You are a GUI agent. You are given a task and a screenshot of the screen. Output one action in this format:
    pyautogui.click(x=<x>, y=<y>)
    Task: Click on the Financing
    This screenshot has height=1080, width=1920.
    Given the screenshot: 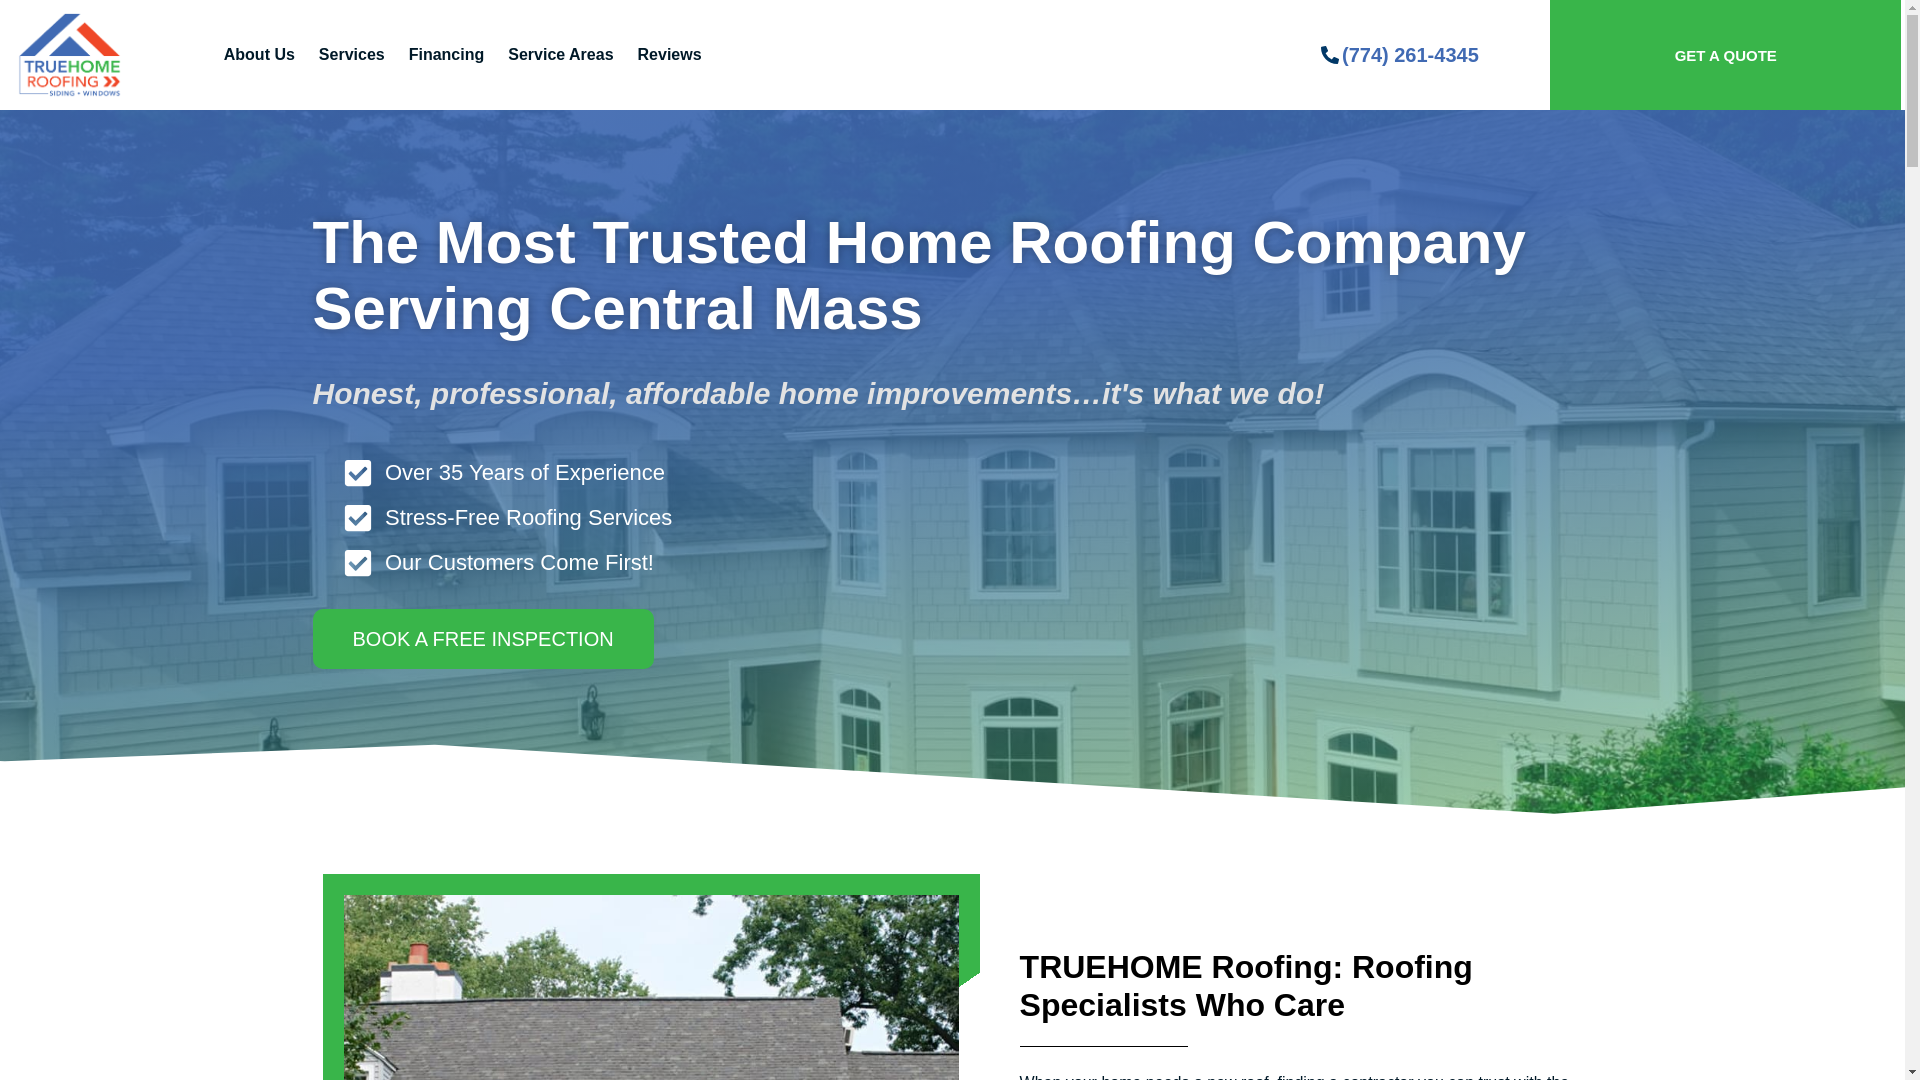 What is the action you would take?
    pyautogui.click(x=447, y=54)
    